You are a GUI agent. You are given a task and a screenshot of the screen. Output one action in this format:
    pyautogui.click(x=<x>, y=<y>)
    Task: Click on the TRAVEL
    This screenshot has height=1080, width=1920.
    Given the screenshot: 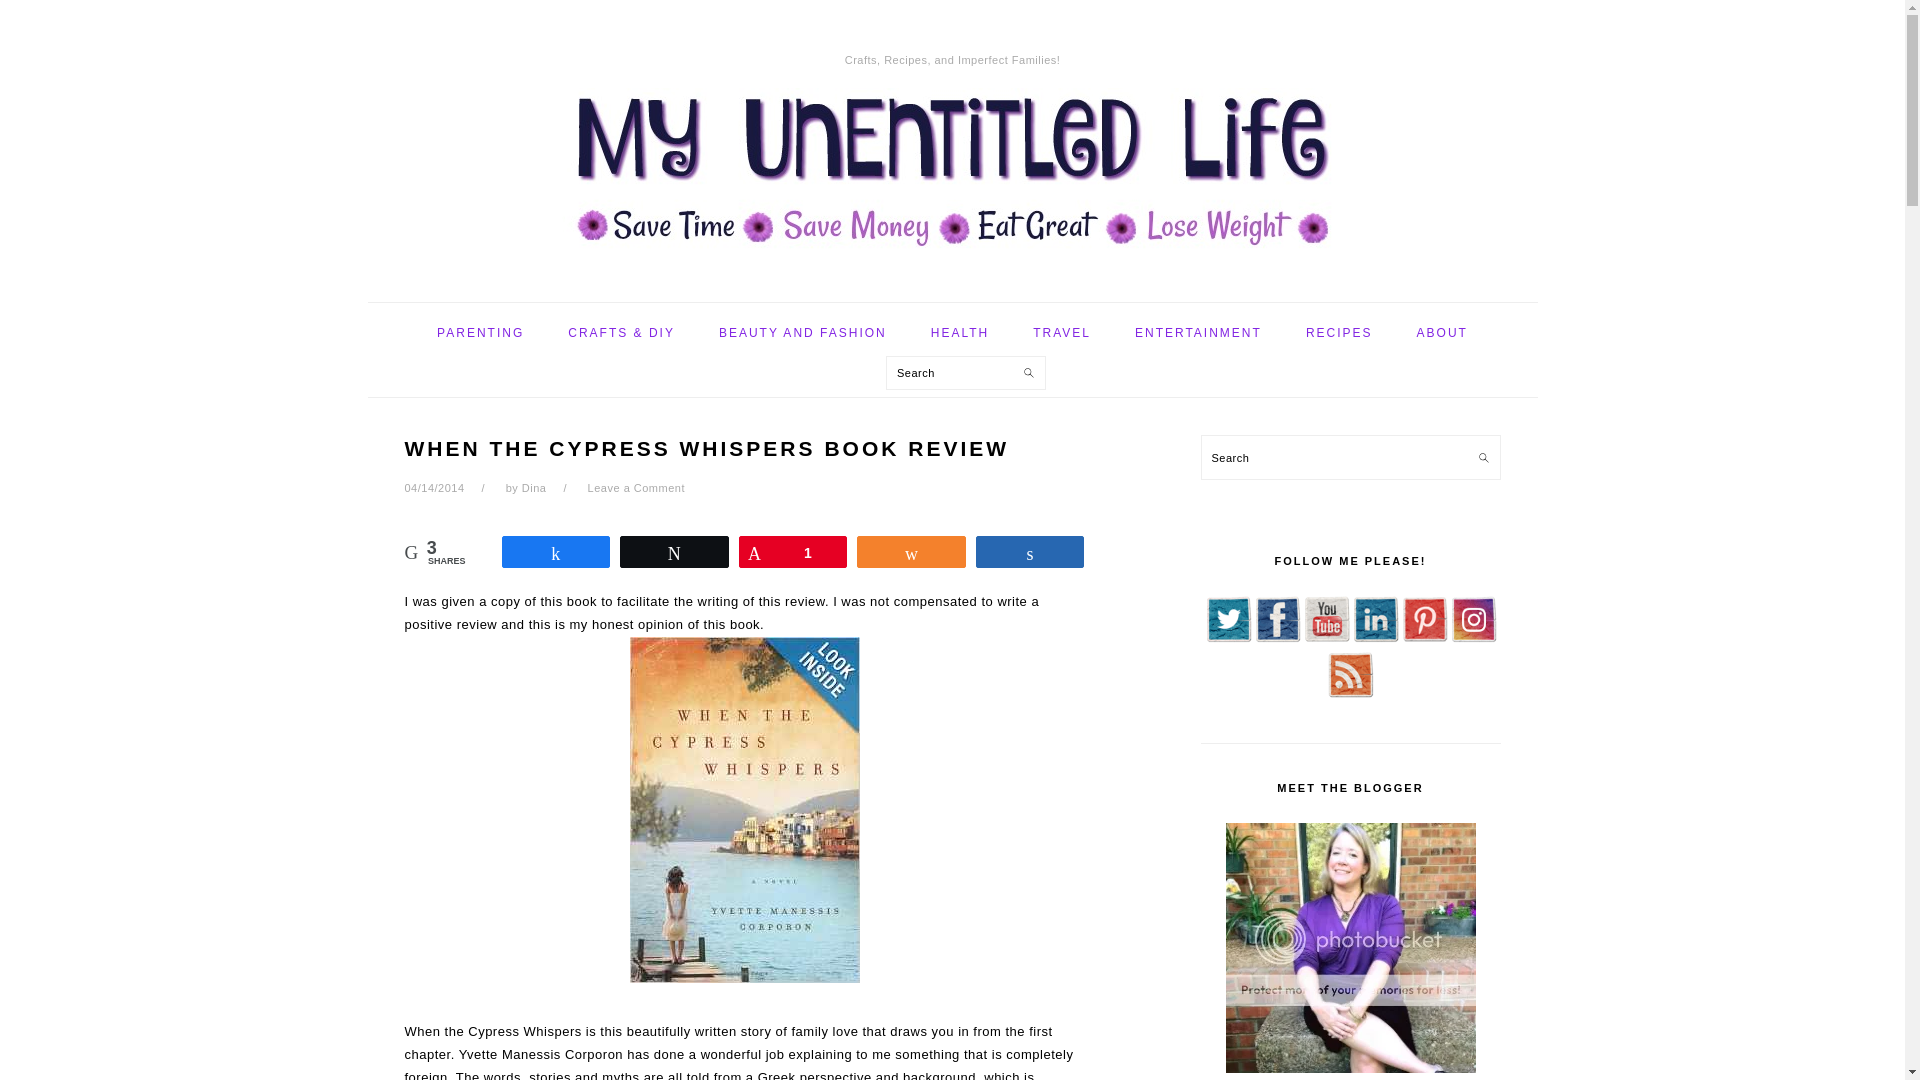 What is the action you would take?
    pyautogui.click(x=1061, y=332)
    